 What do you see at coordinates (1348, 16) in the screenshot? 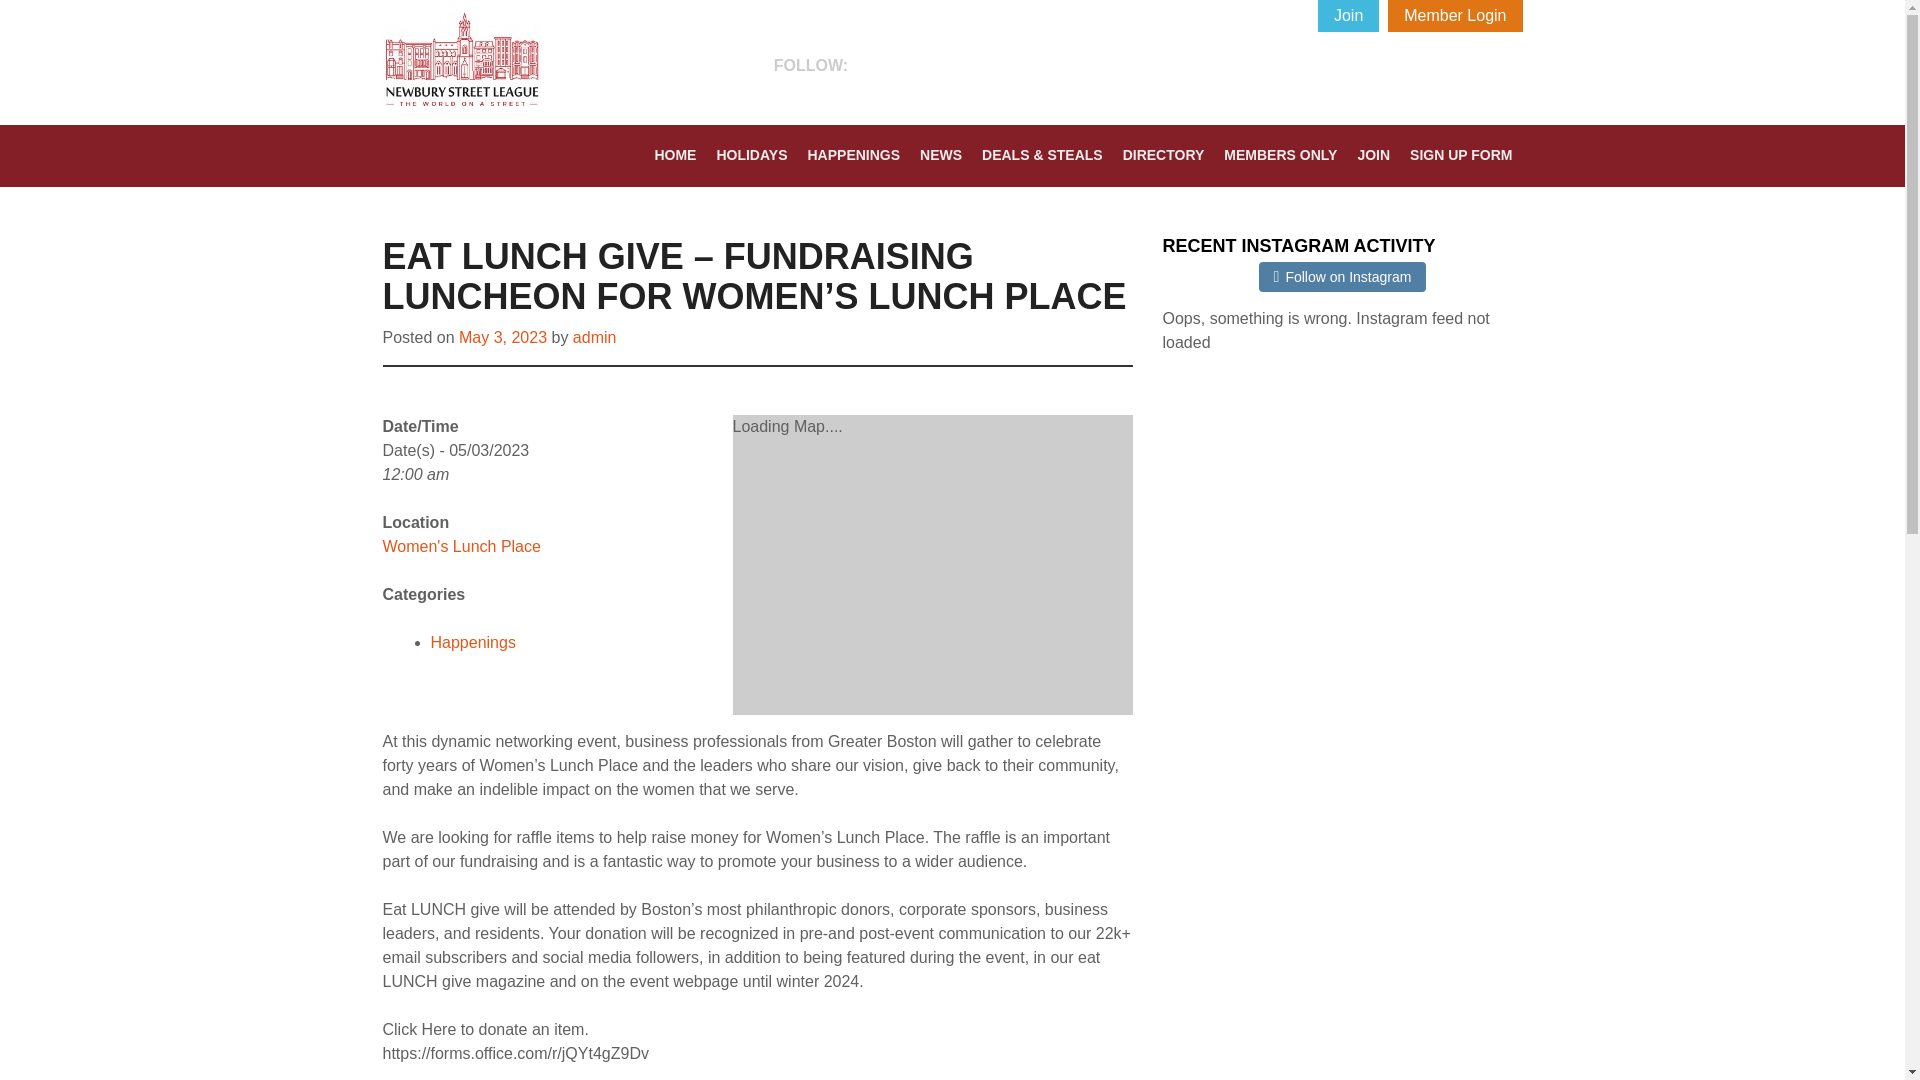
I see `Join` at bounding box center [1348, 16].